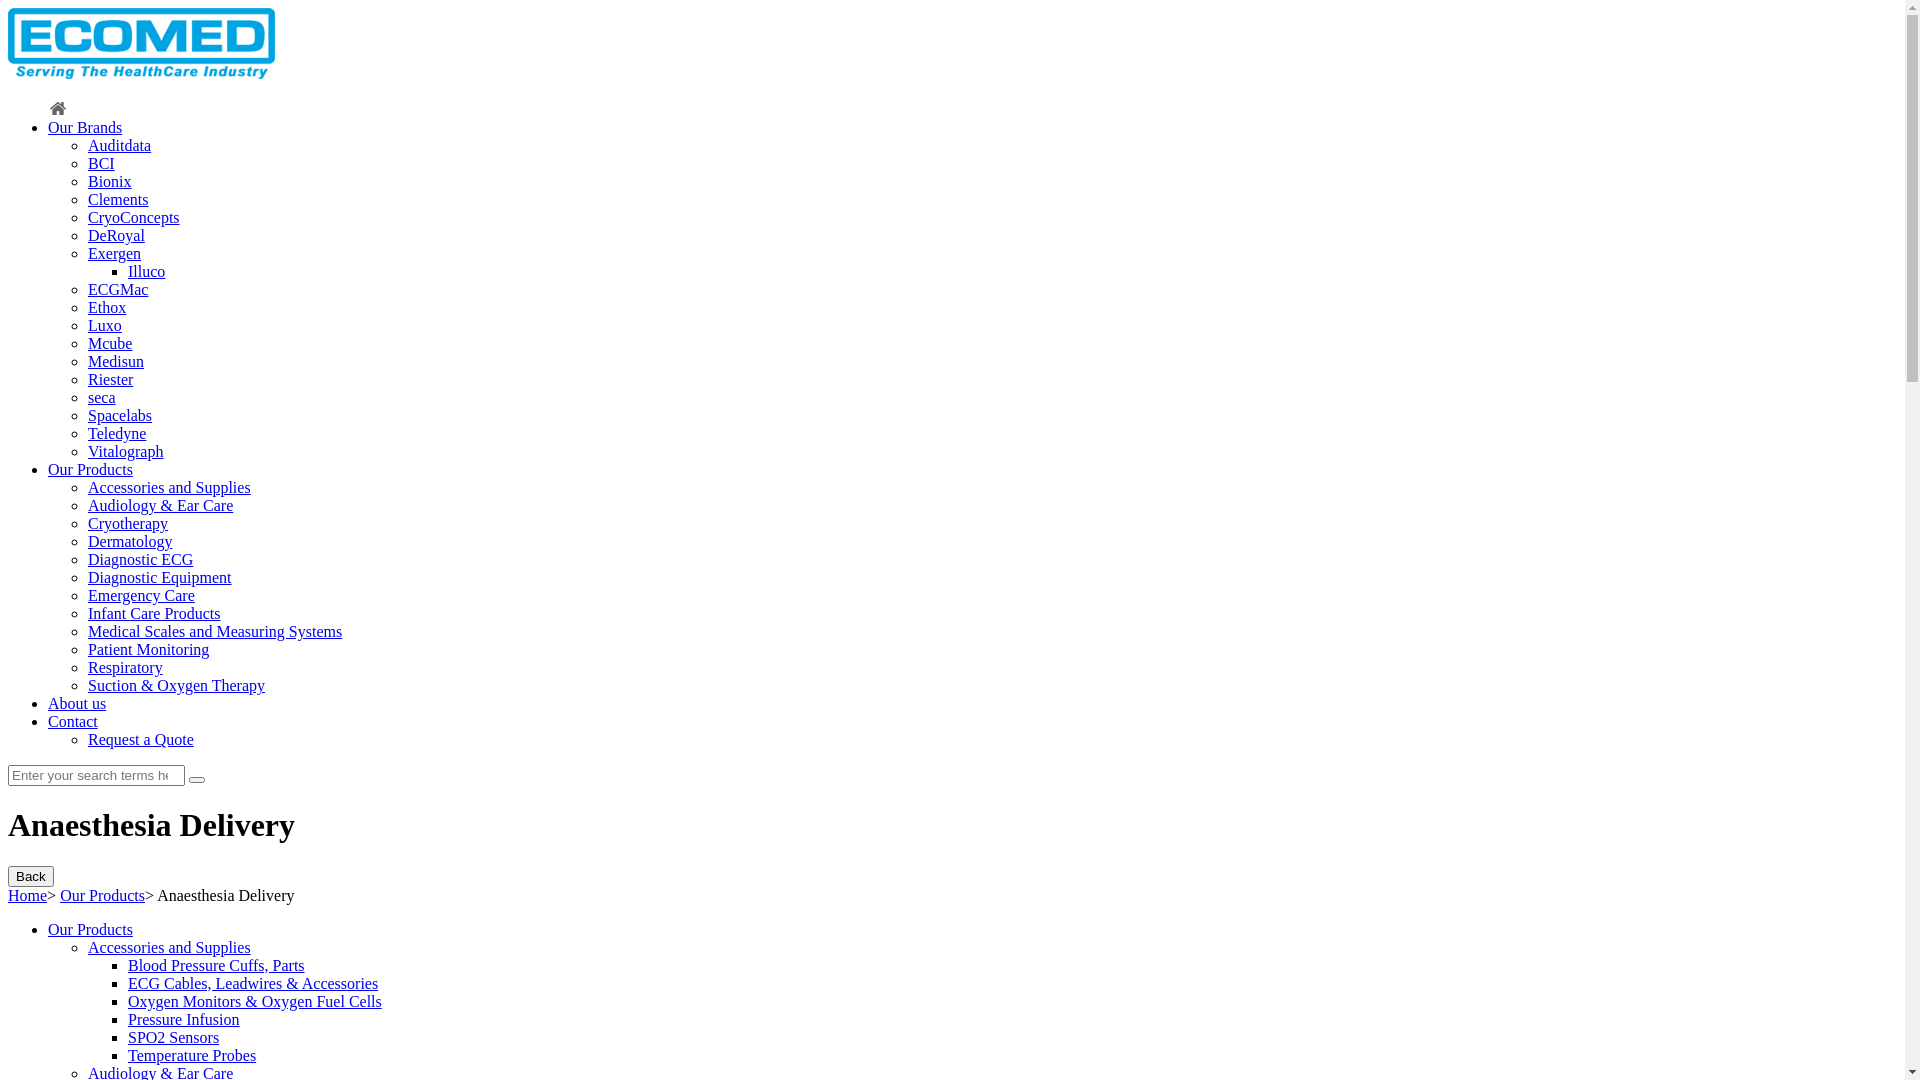 Image resolution: width=1920 pixels, height=1080 pixels. Describe the element at coordinates (128, 524) in the screenshot. I see `Cryotherapy` at that location.